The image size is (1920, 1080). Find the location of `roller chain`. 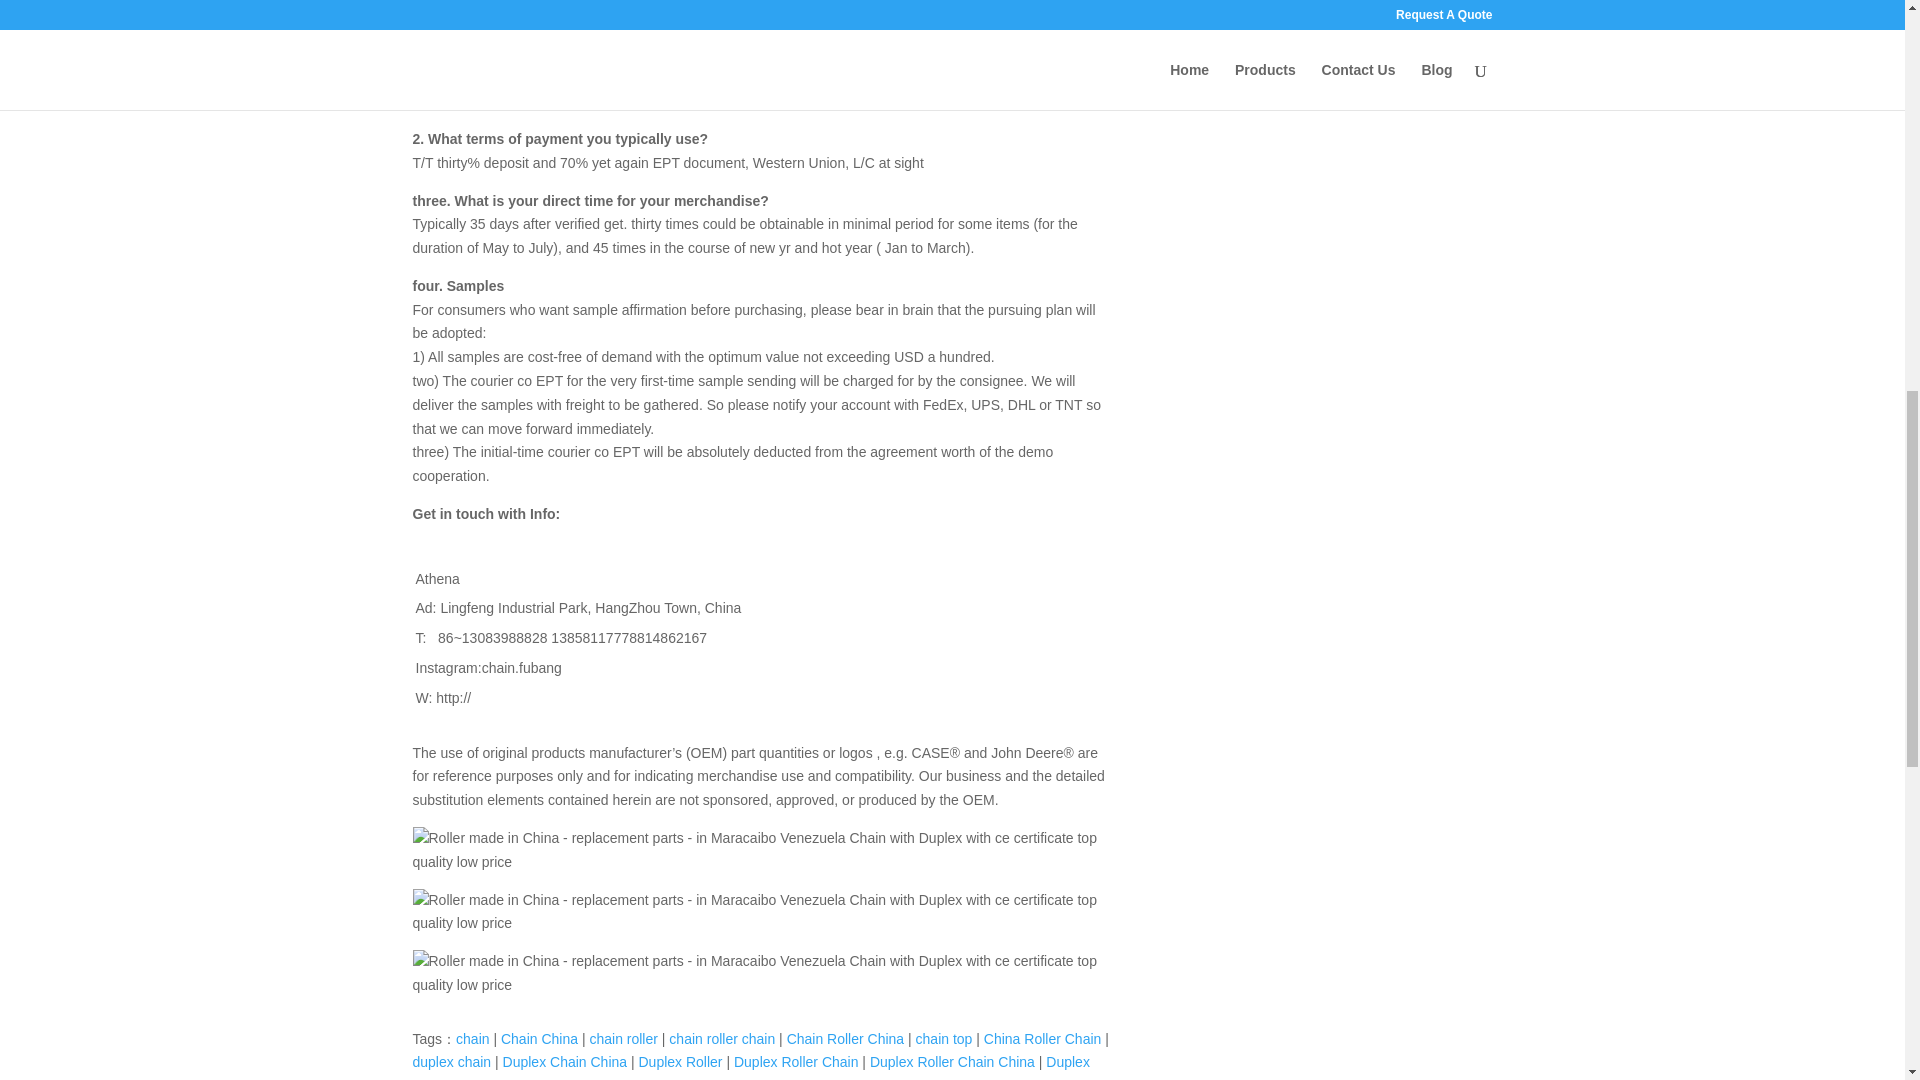

roller chain is located at coordinates (534, 1078).